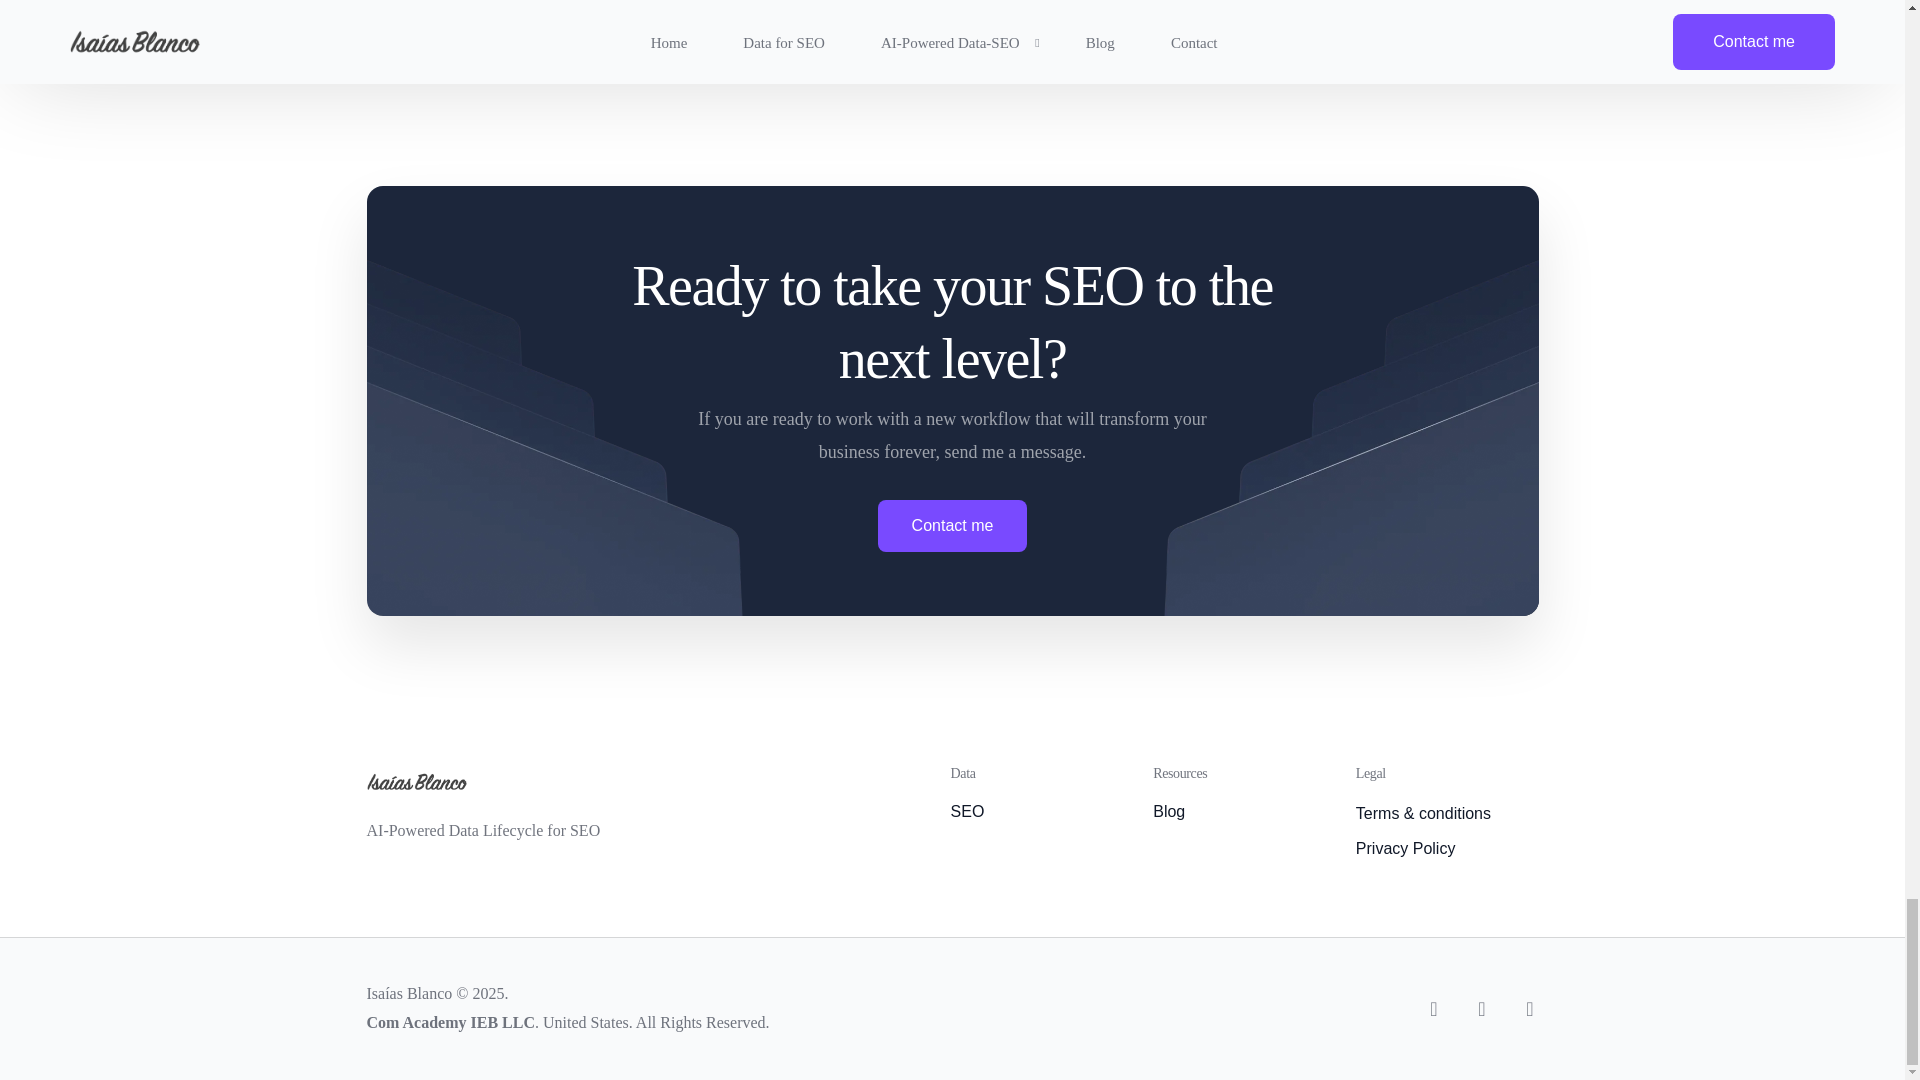 This screenshot has height=1080, width=1920. What do you see at coordinates (952, 526) in the screenshot?
I see `Contact me` at bounding box center [952, 526].